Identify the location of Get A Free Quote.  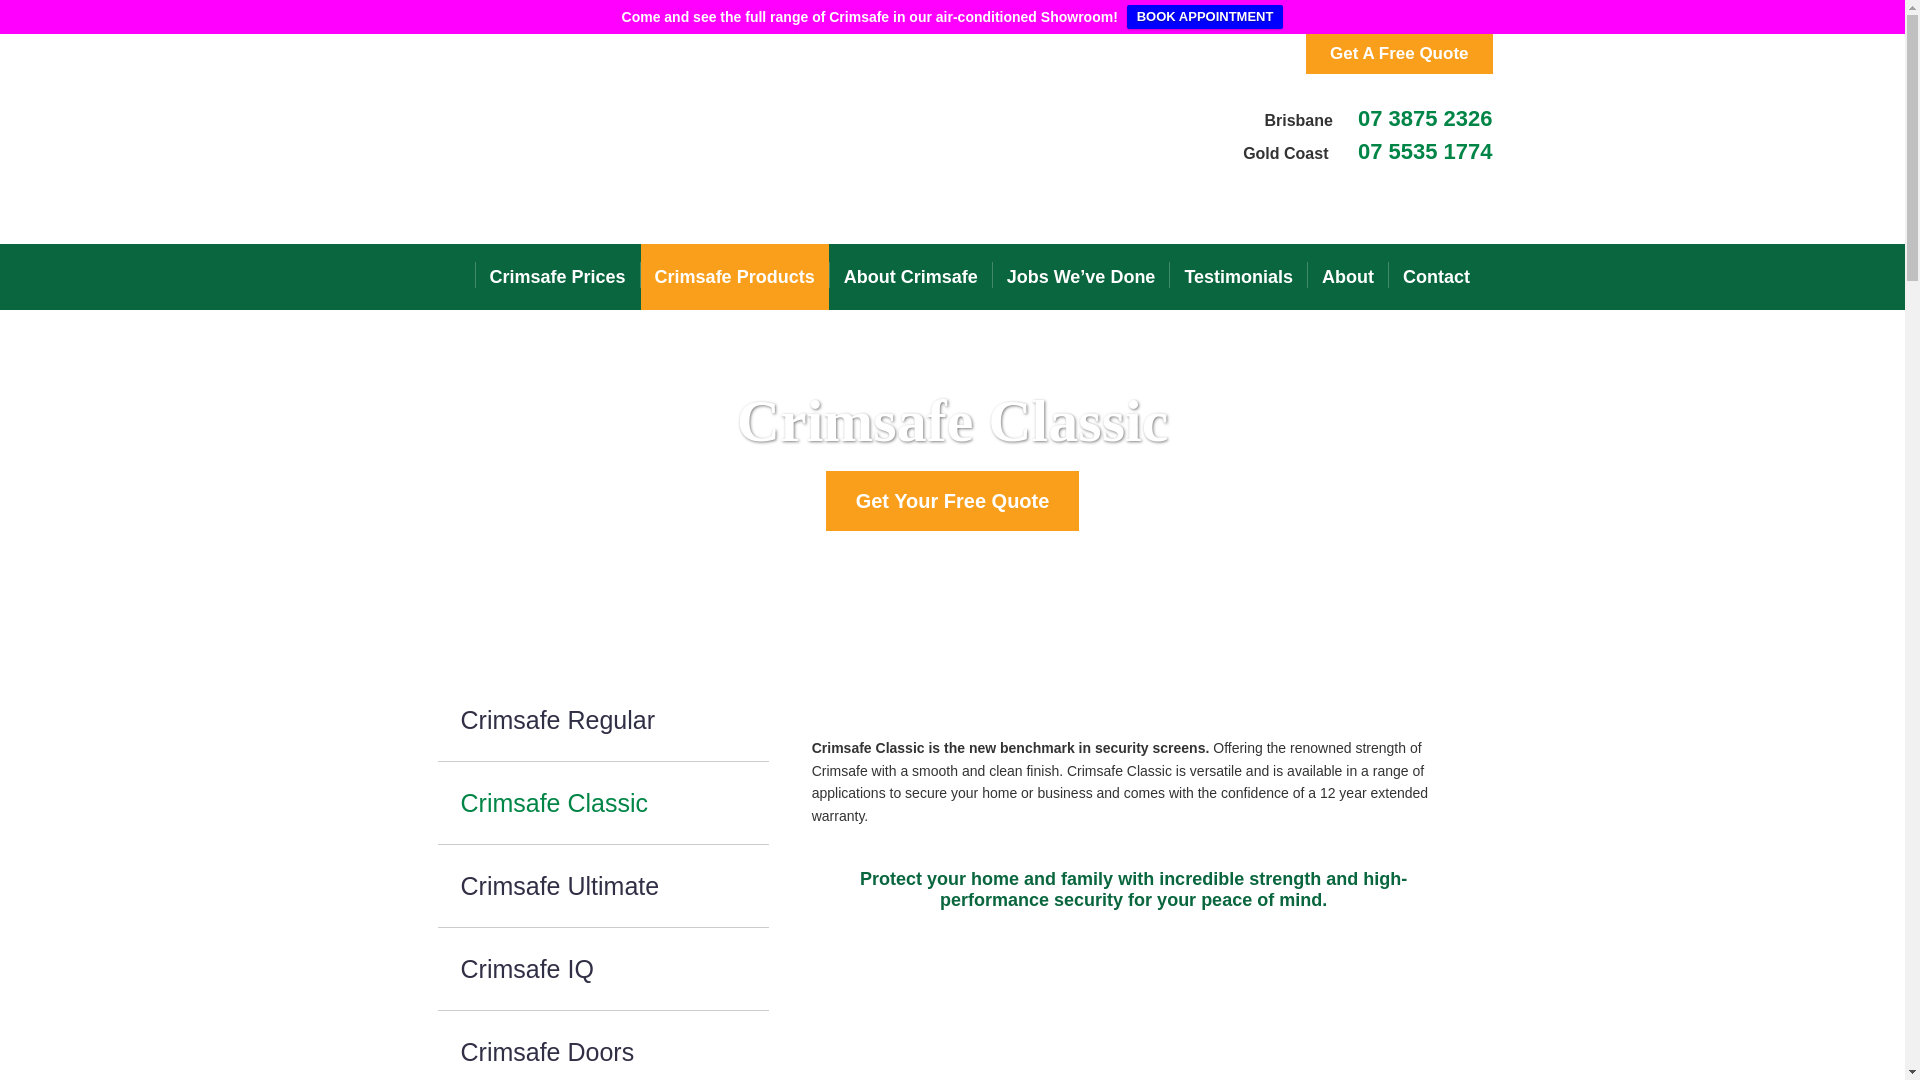
(1399, 54).